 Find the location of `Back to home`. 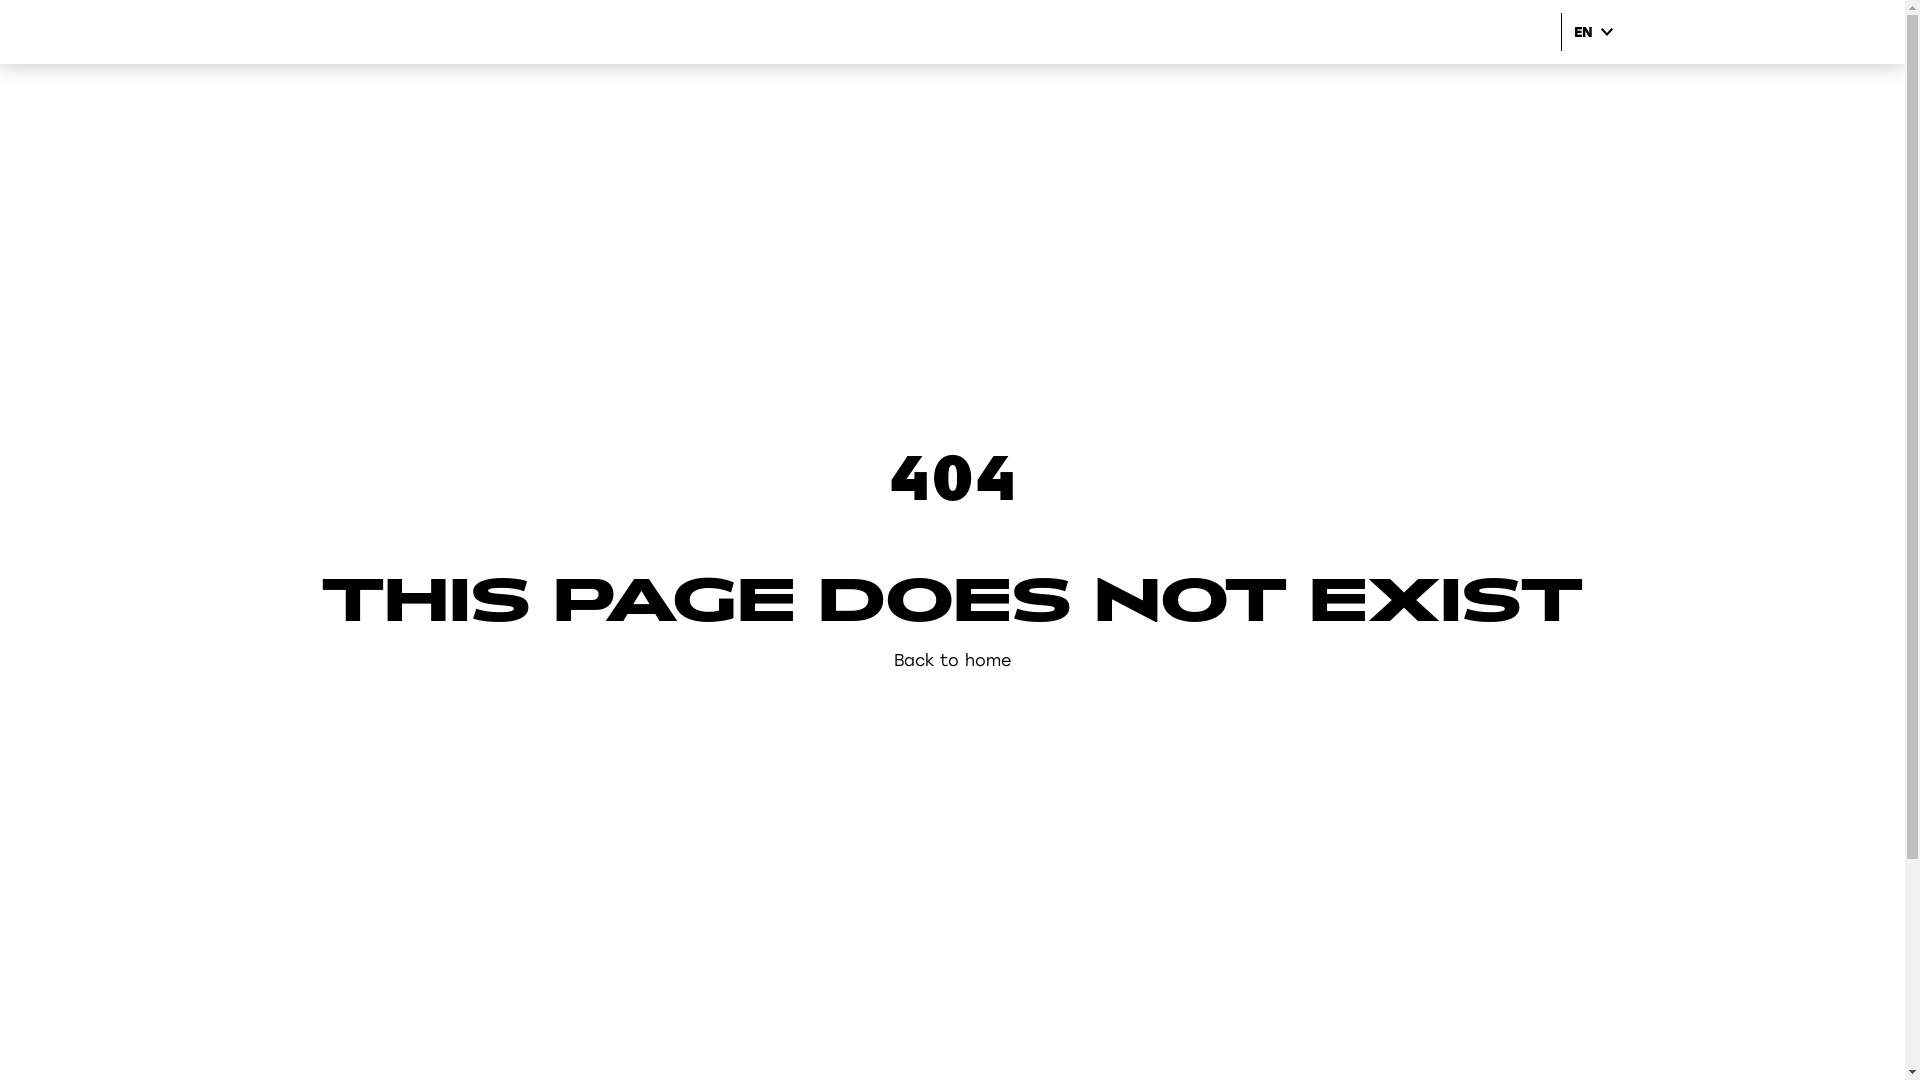

Back to home is located at coordinates (952, 661).